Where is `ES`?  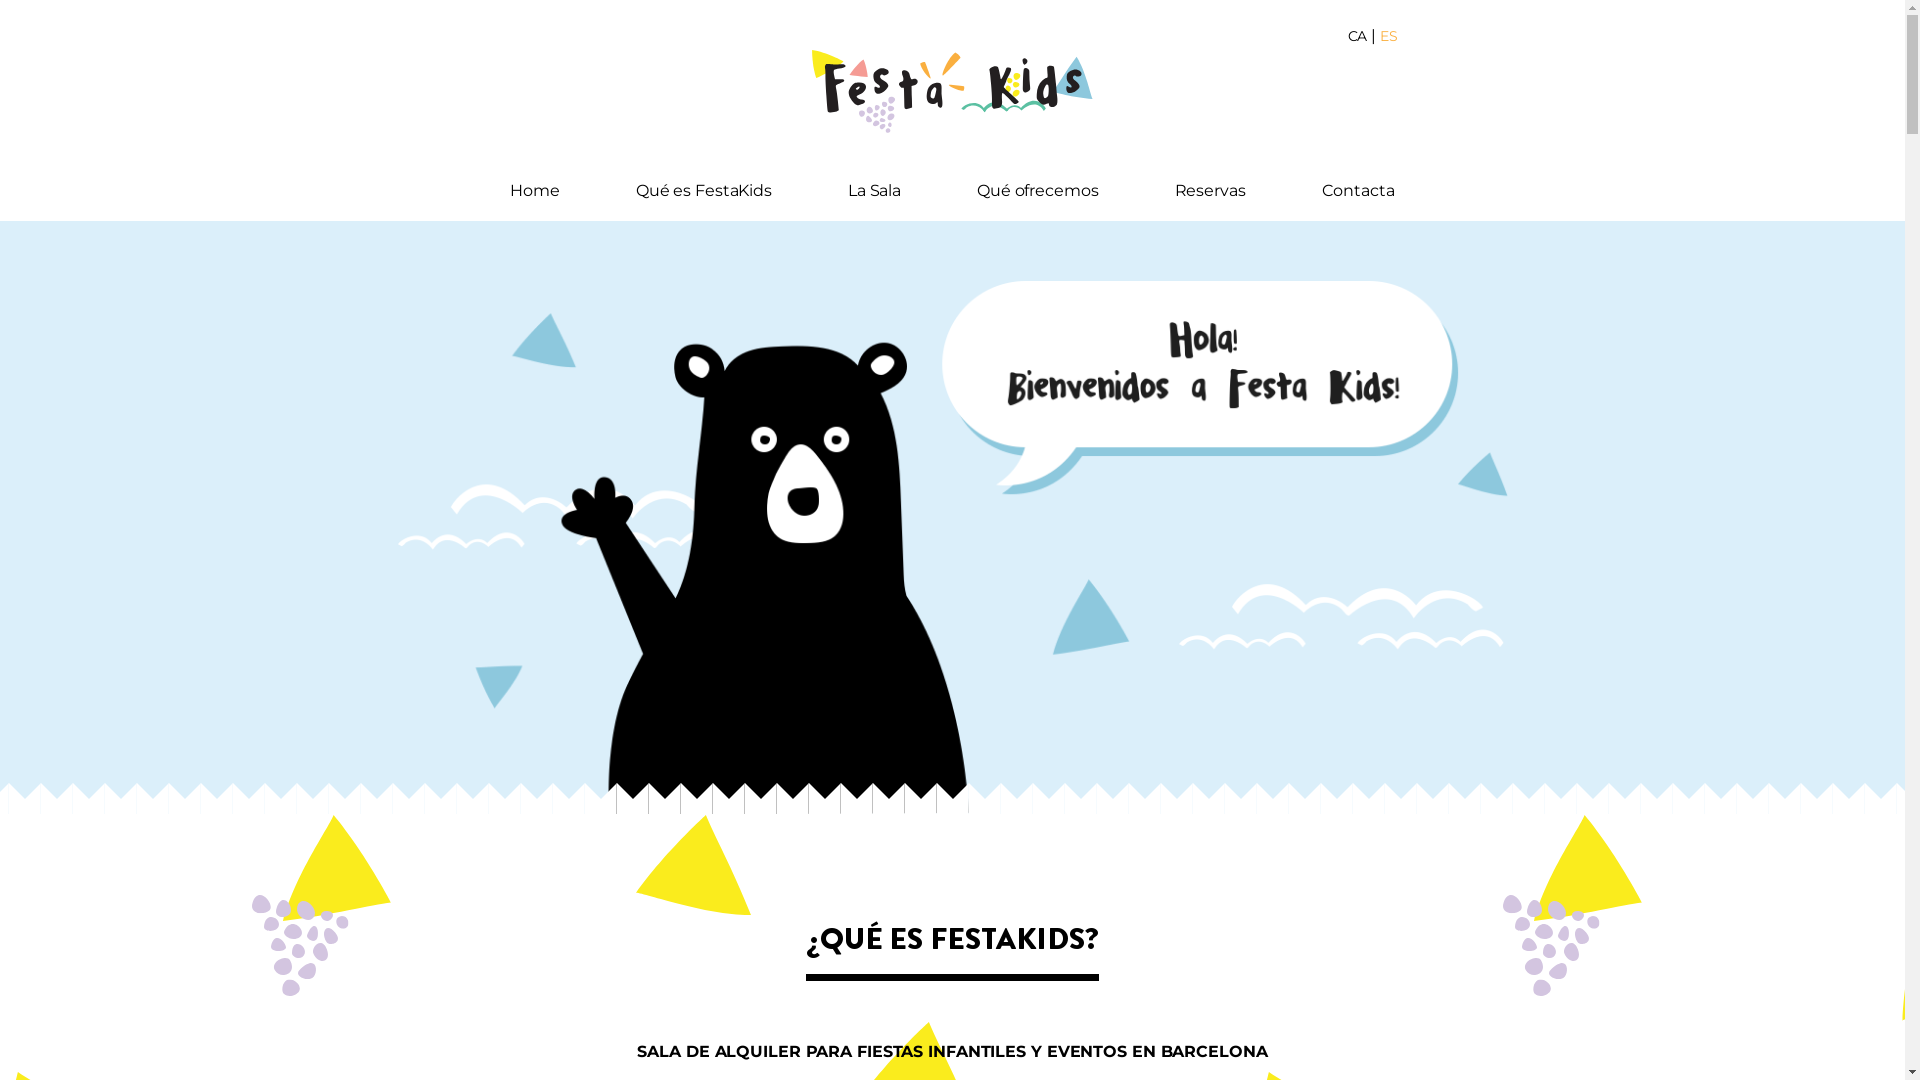 ES is located at coordinates (1389, 36).